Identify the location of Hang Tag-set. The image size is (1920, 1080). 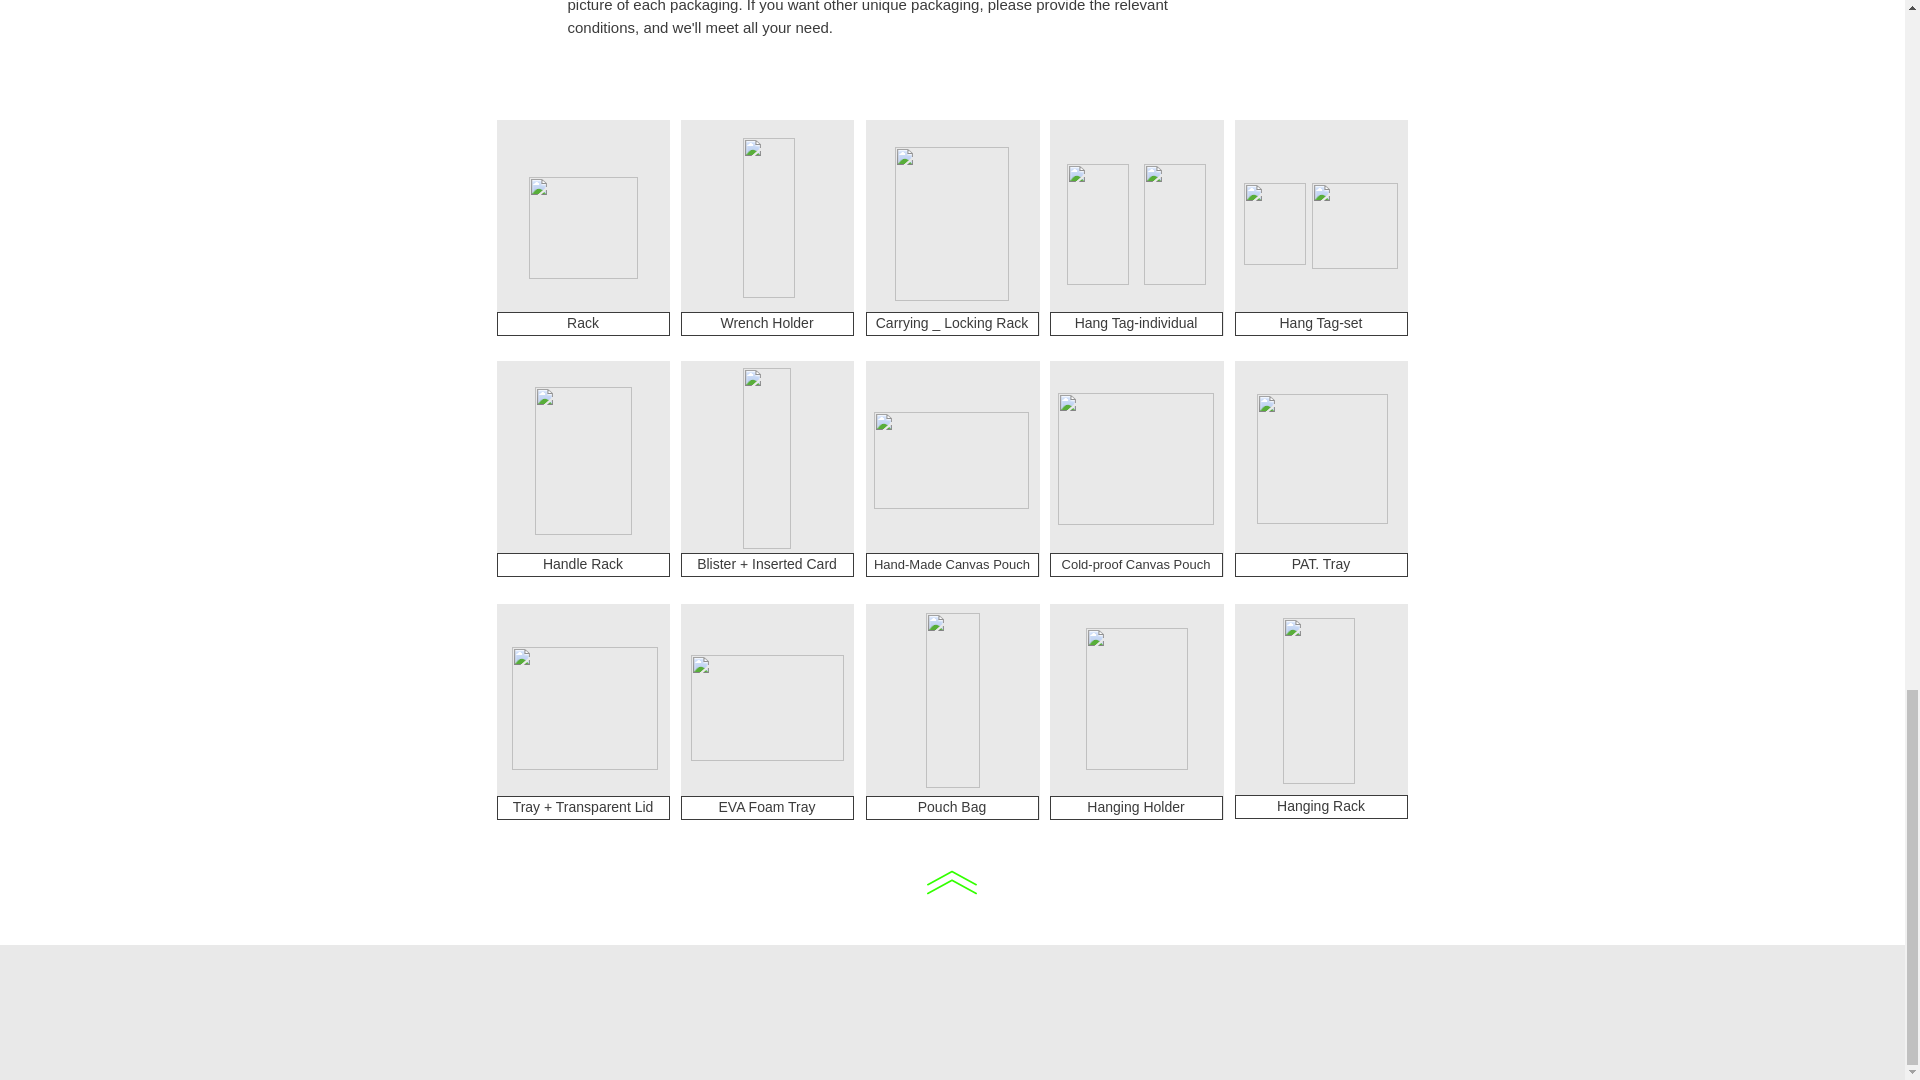
(1320, 324).